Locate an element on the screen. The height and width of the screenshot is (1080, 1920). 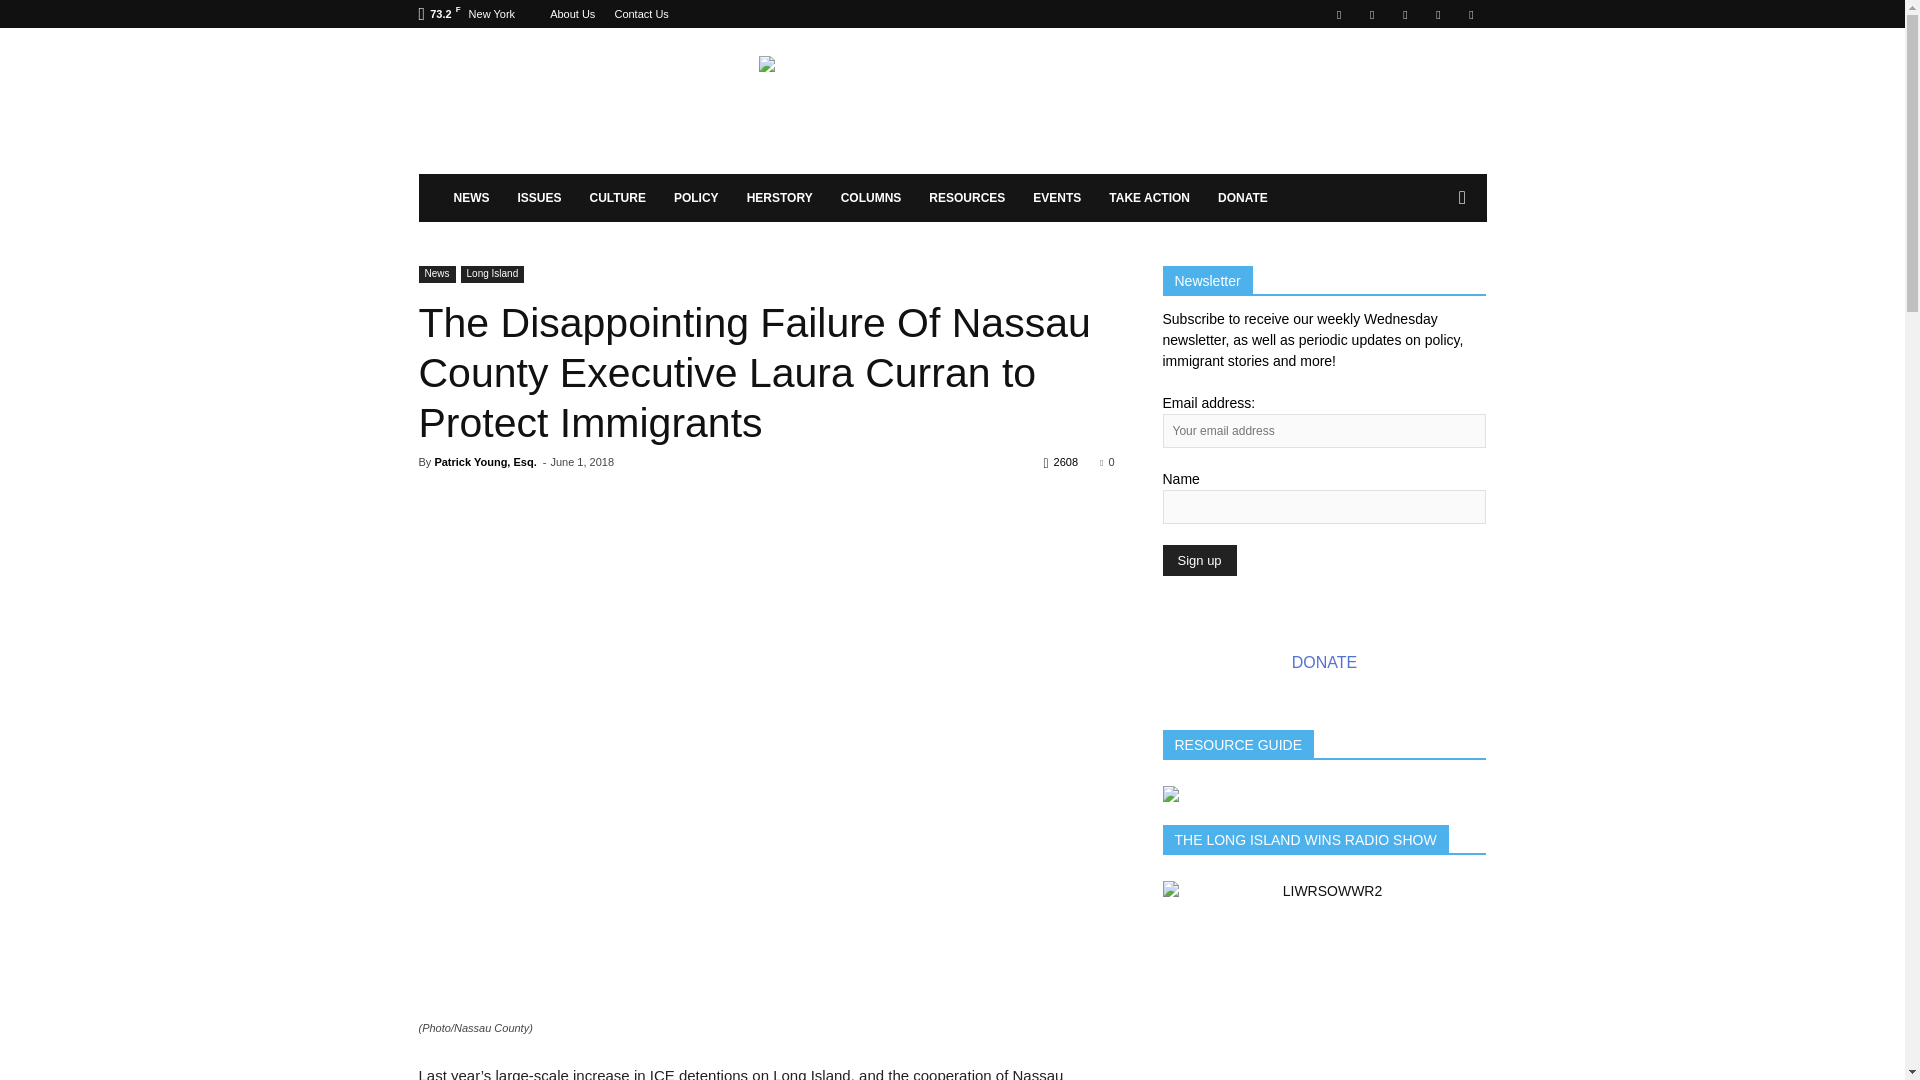
Twitter is located at coordinates (1438, 14).